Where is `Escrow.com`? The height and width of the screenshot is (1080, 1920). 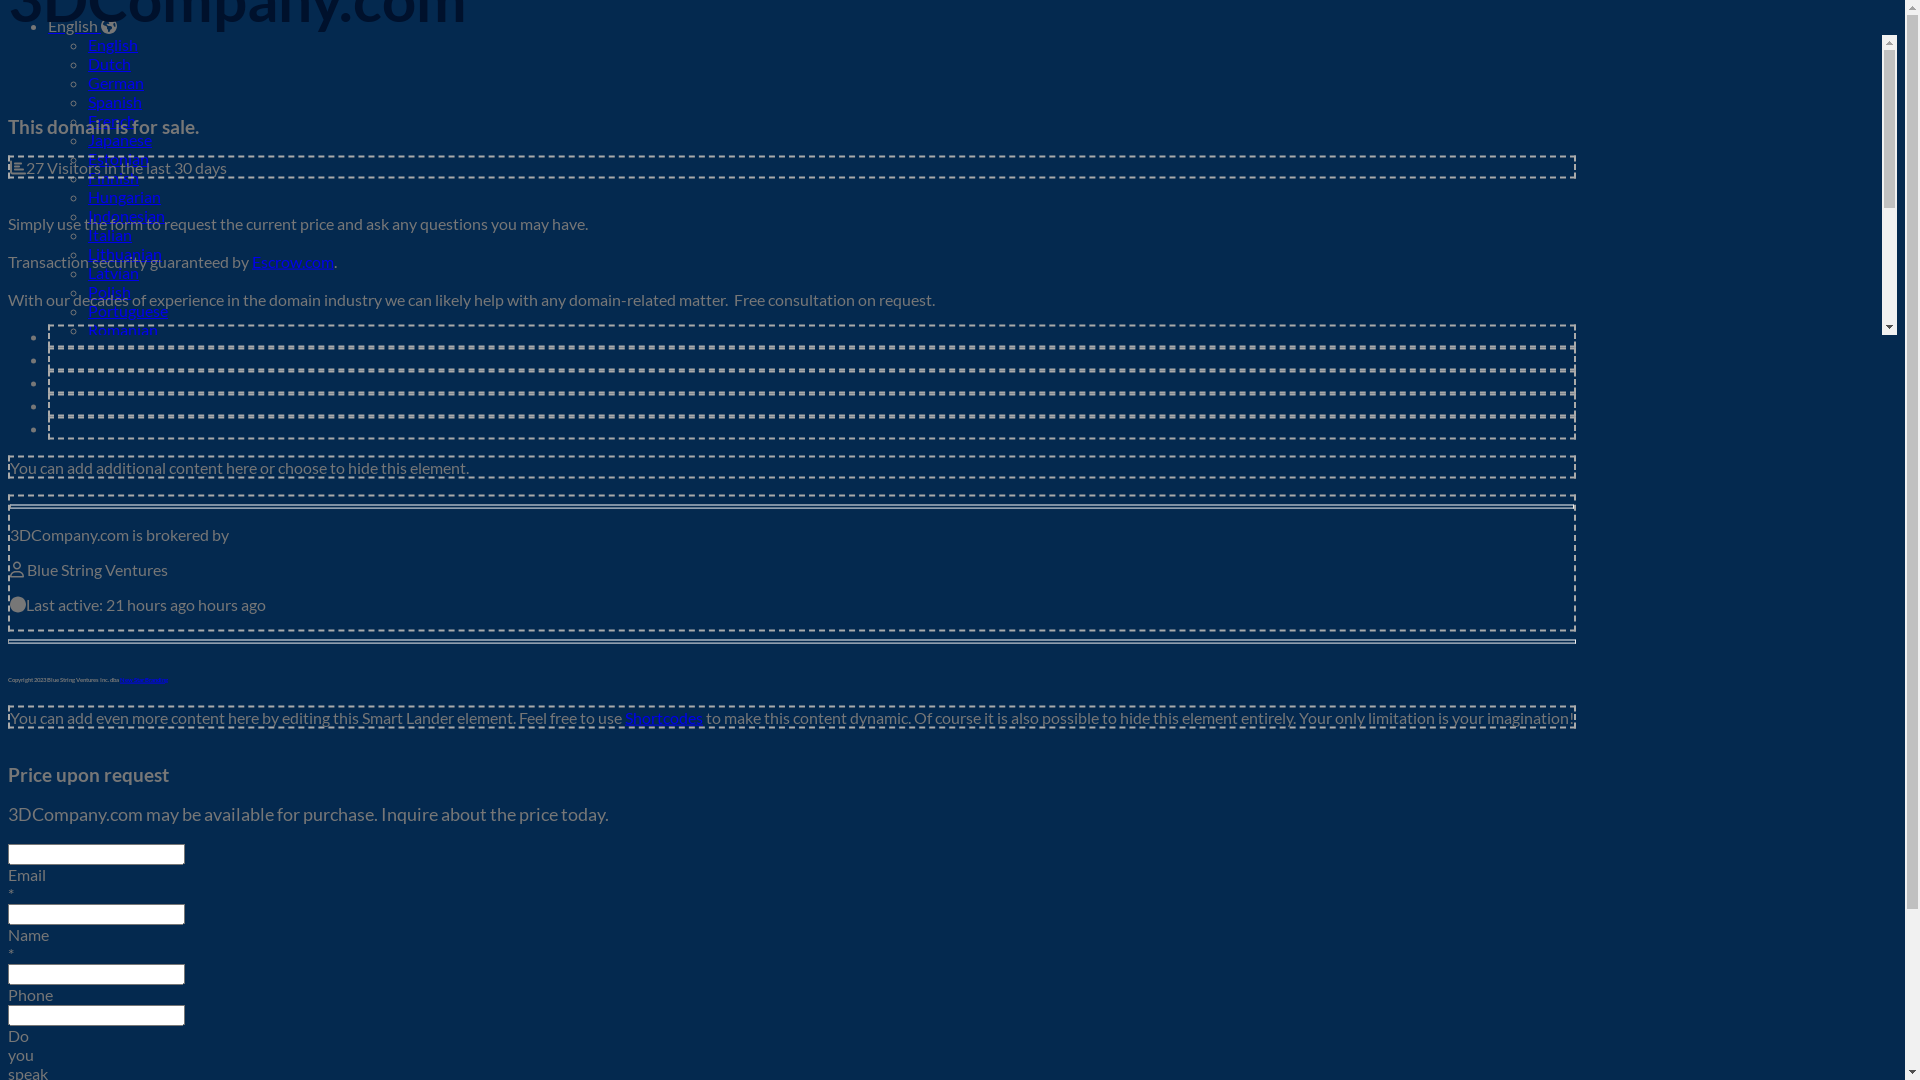 Escrow.com is located at coordinates (293, 262).